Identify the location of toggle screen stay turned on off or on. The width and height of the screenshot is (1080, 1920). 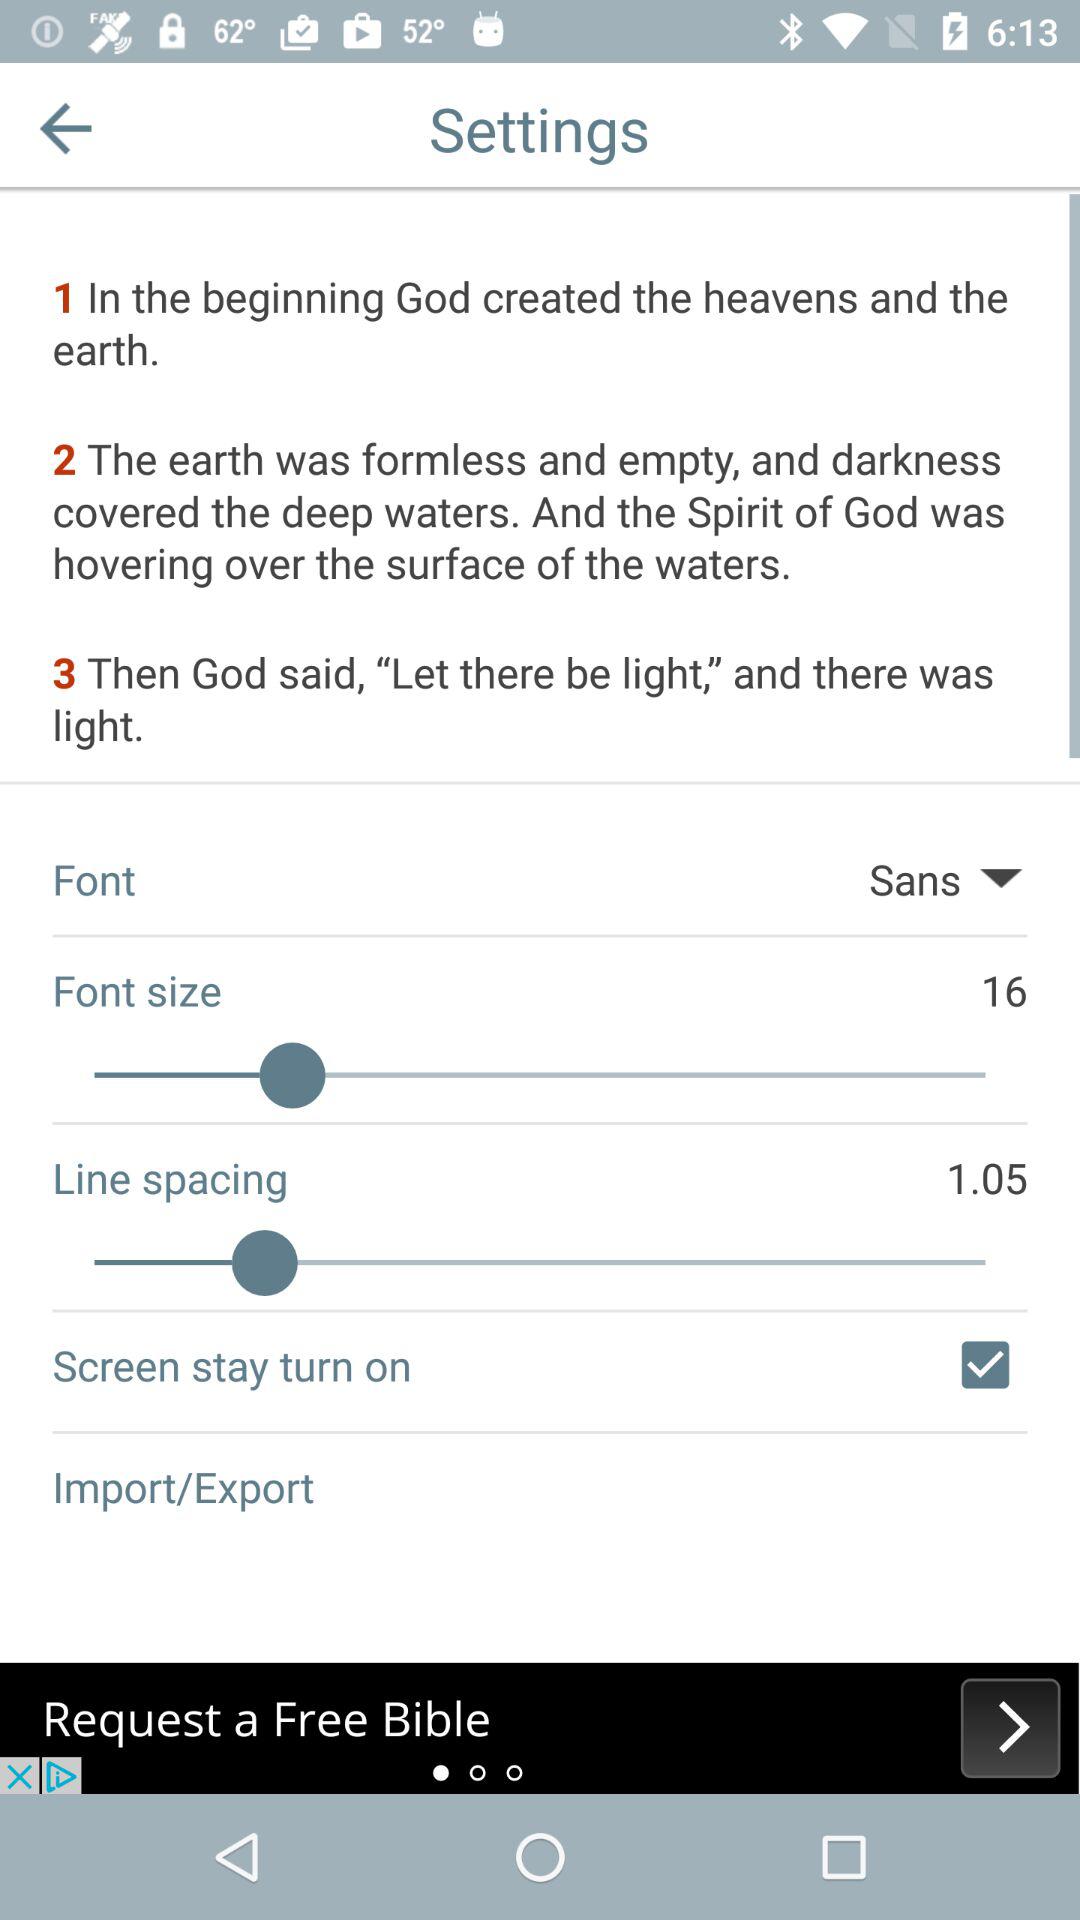
(985, 1365).